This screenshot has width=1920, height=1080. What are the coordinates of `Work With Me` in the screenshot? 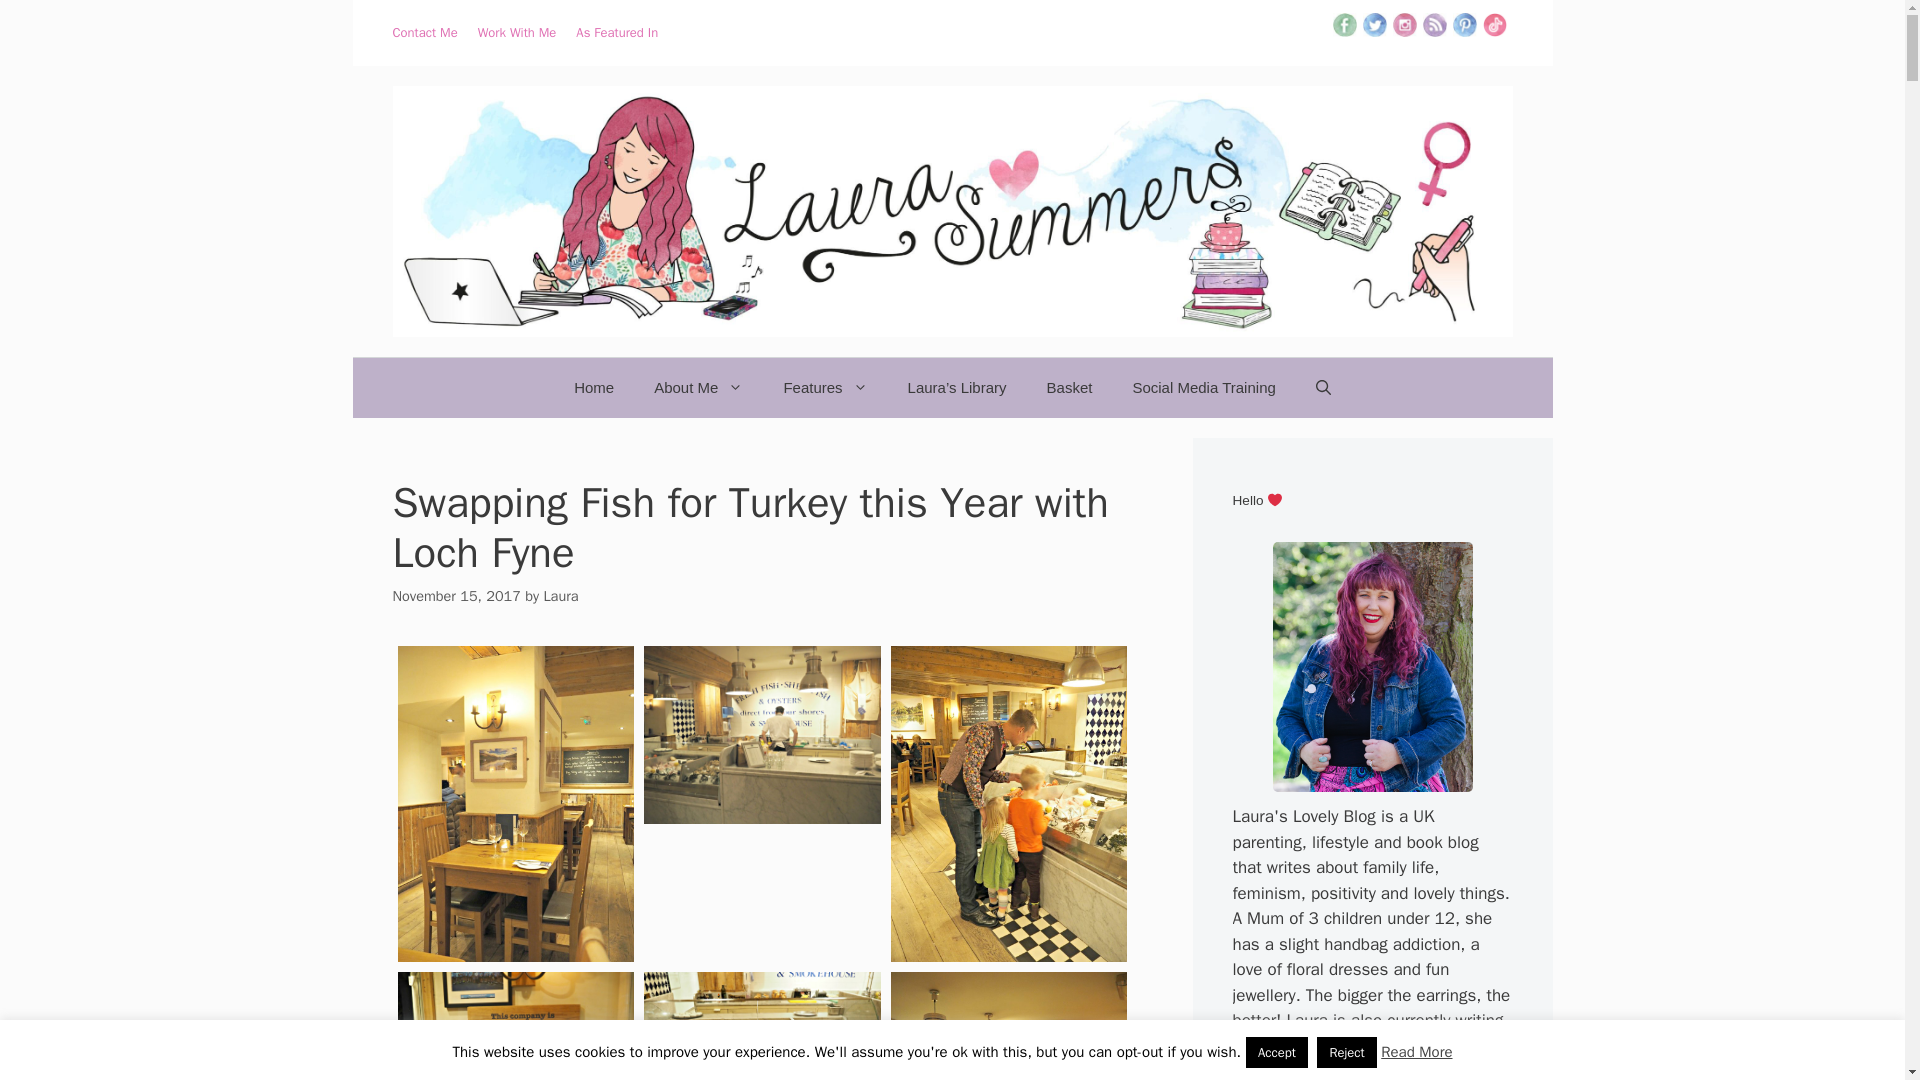 It's located at (517, 32).